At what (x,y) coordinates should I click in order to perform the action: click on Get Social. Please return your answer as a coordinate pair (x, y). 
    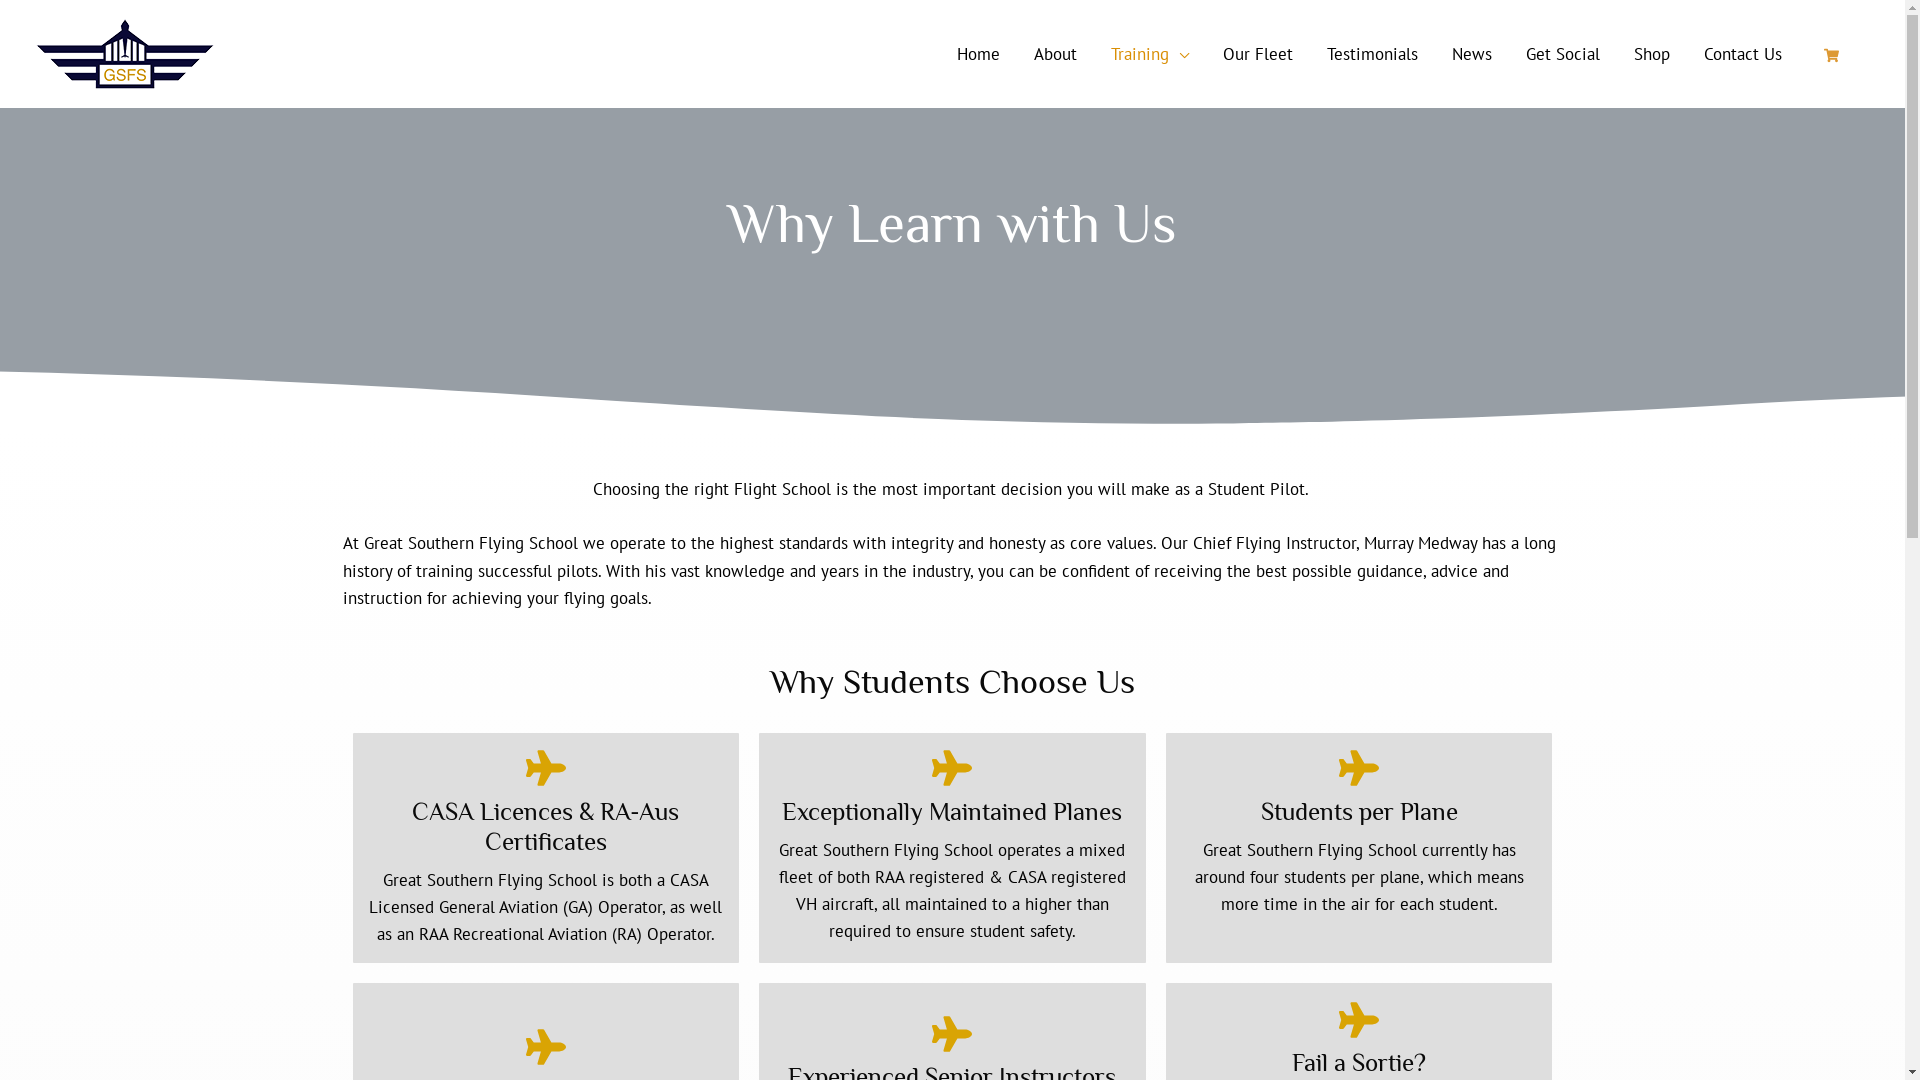
    Looking at the image, I should click on (1562, 54).